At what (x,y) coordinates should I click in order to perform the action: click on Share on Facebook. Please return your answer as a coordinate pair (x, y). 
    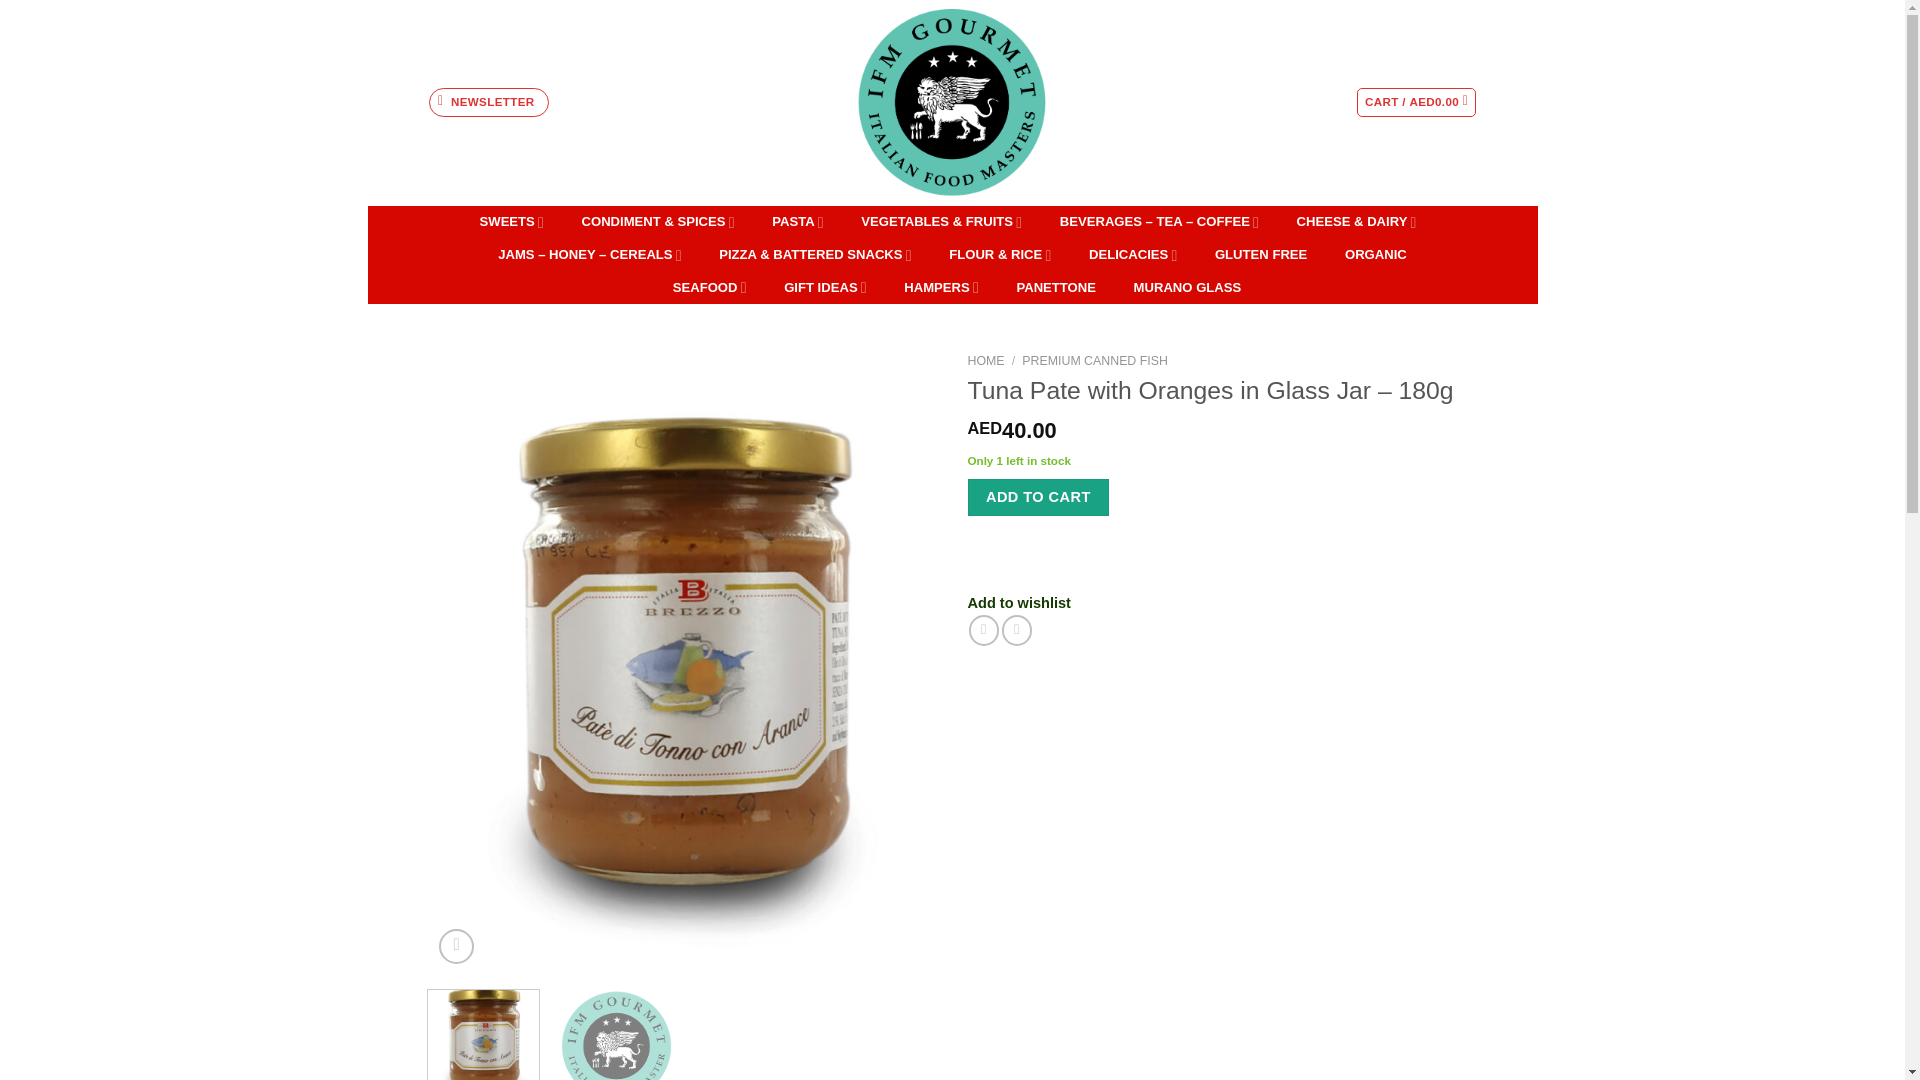
    Looking at the image, I should click on (984, 629).